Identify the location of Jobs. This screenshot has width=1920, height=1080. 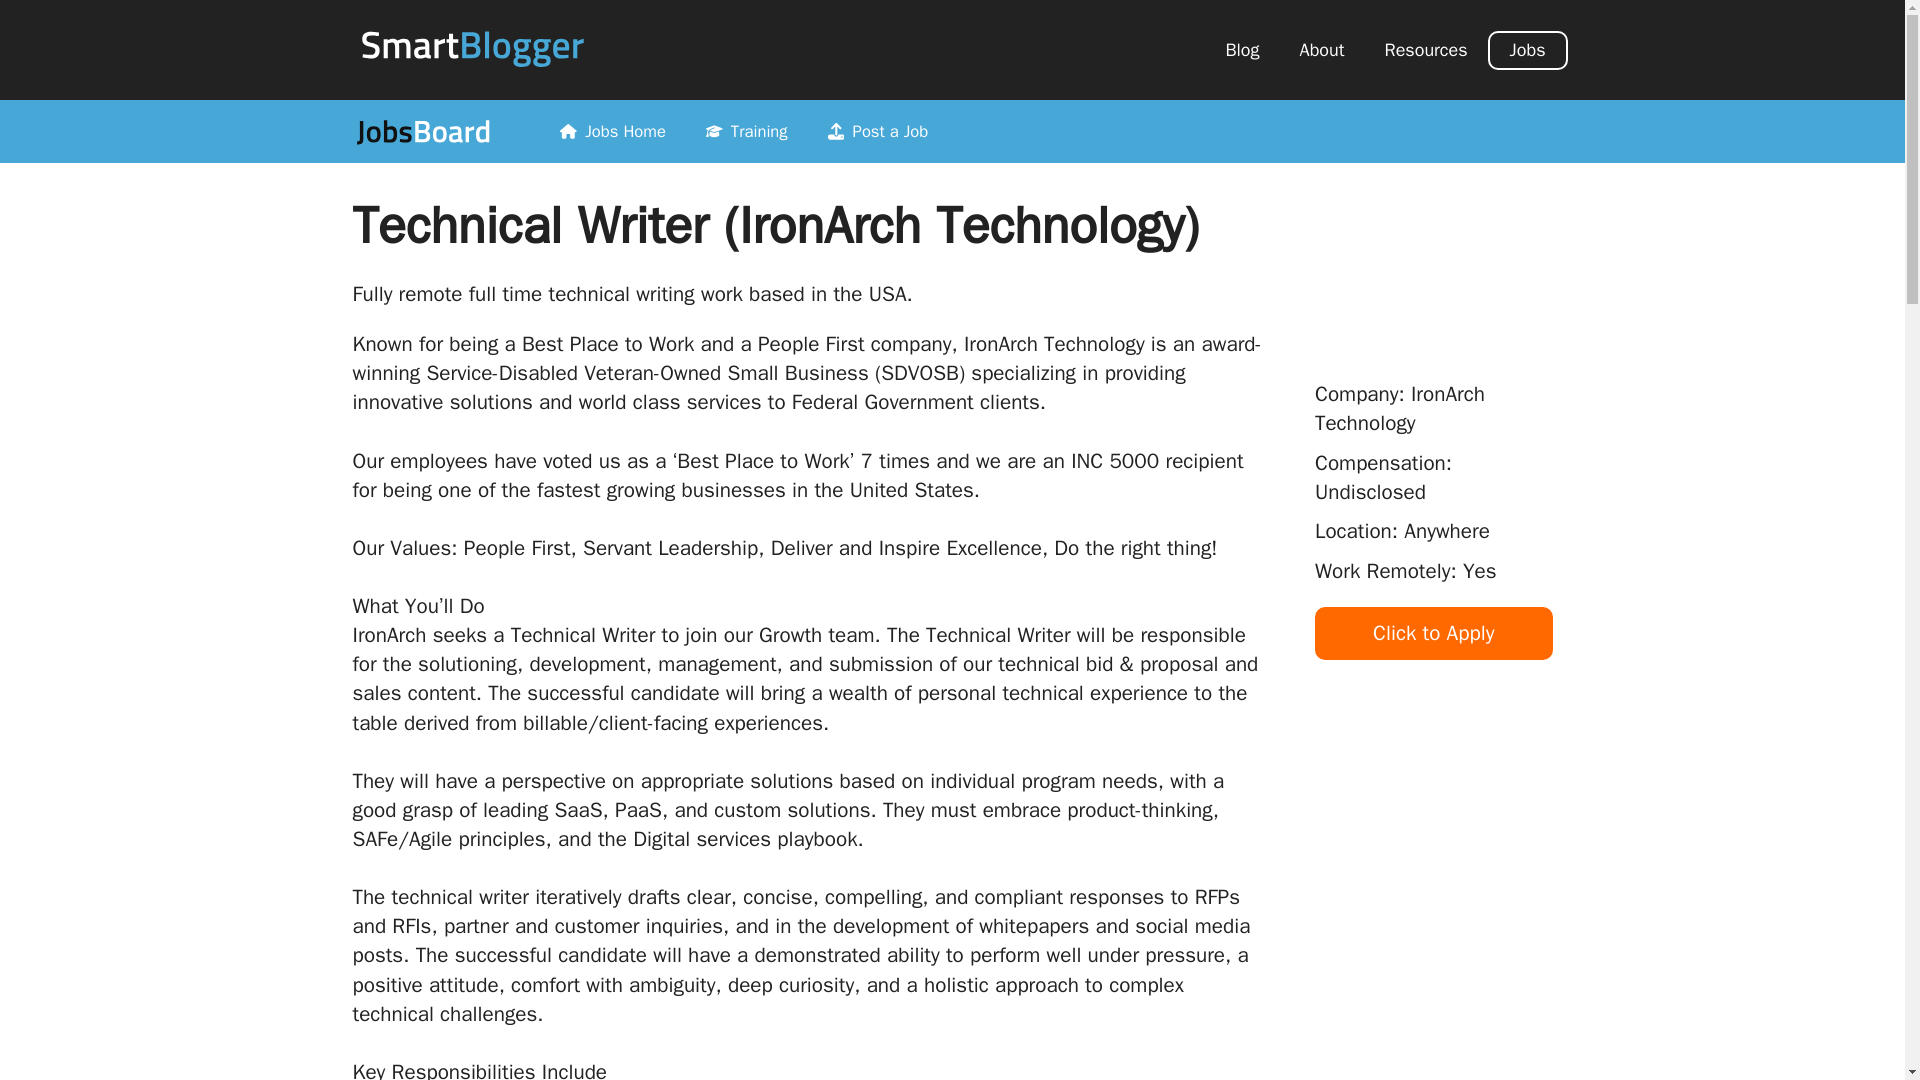
(1528, 50).